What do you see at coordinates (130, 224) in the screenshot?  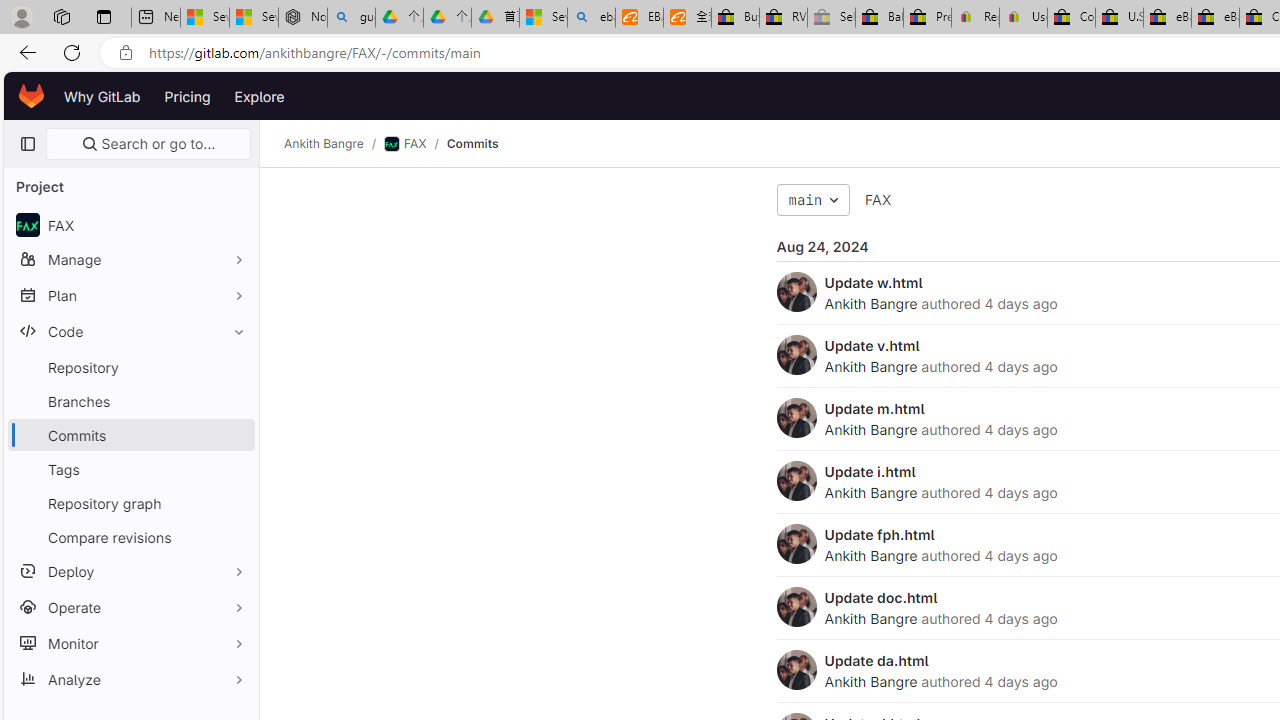 I see `avatar FAX` at bounding box center [130, 224].